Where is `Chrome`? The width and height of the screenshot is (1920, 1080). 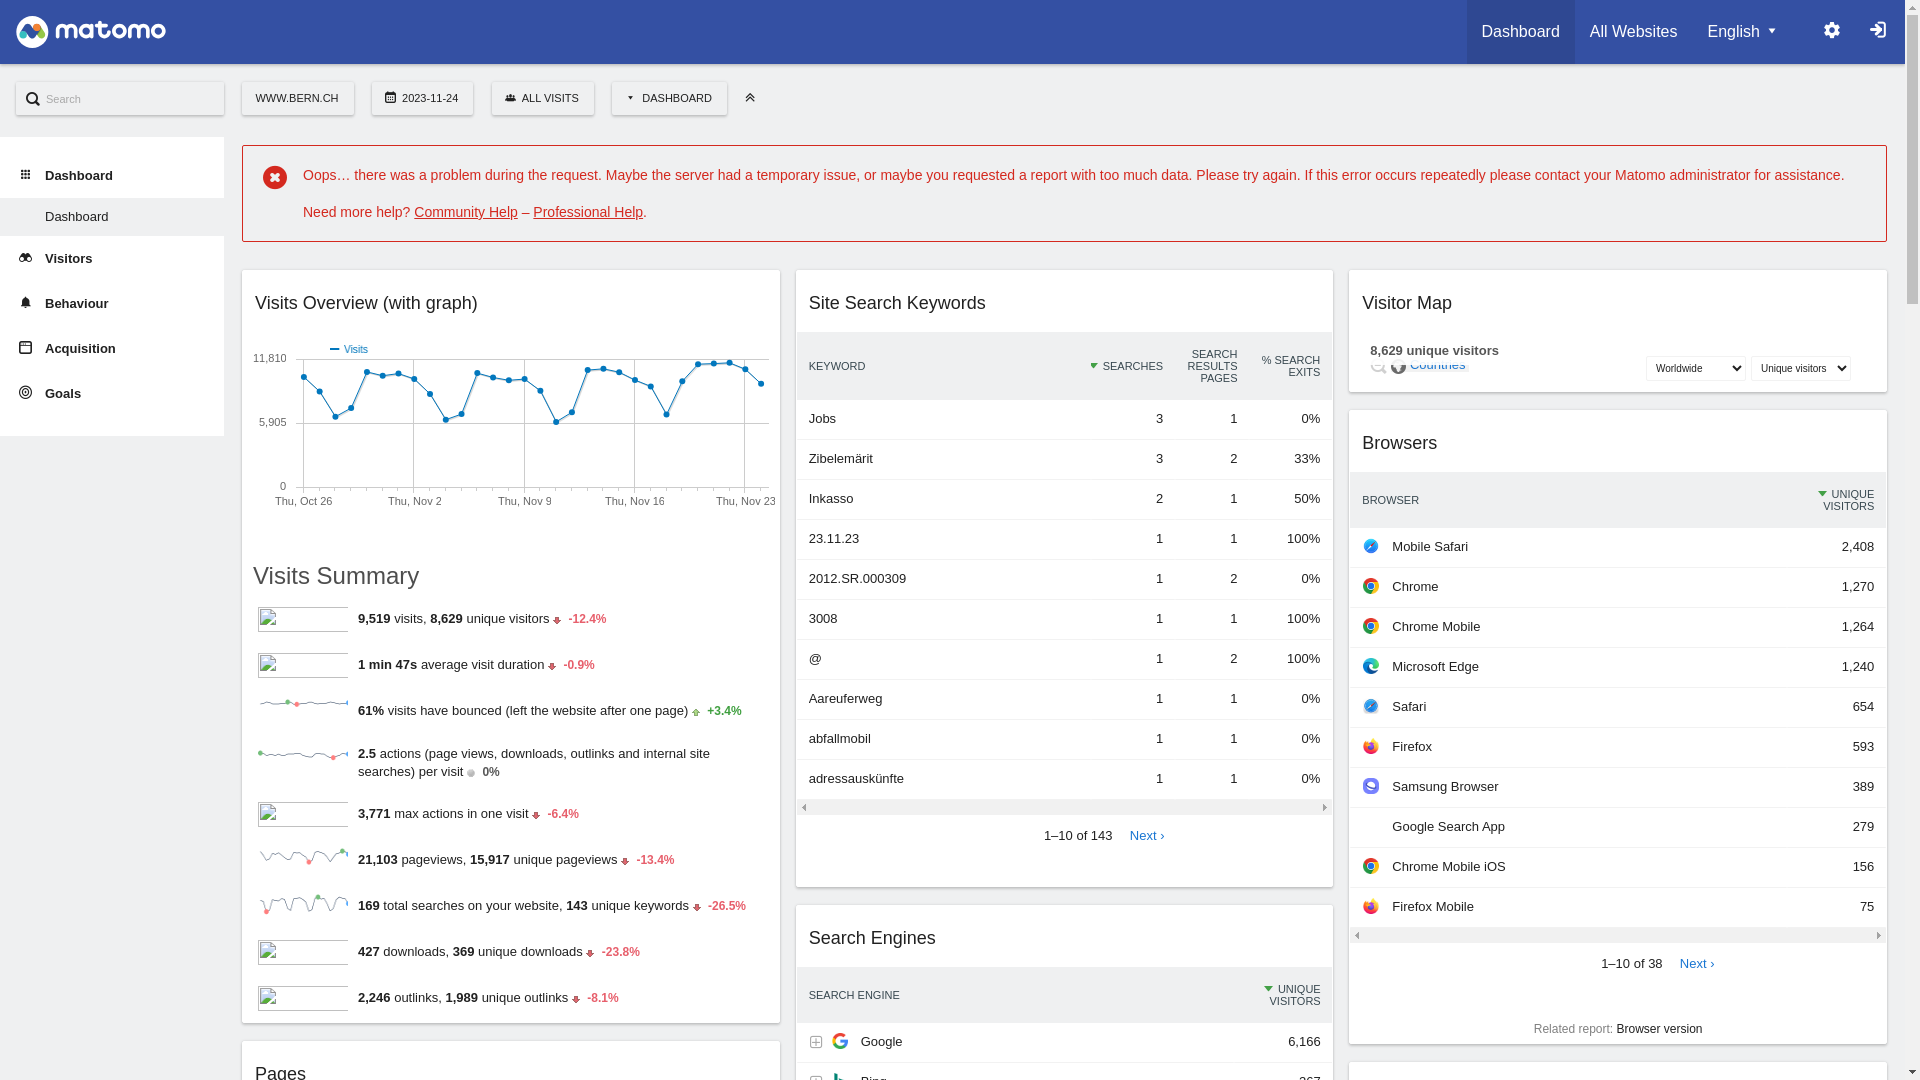
Chrome is located at coordinates (1371, 586).